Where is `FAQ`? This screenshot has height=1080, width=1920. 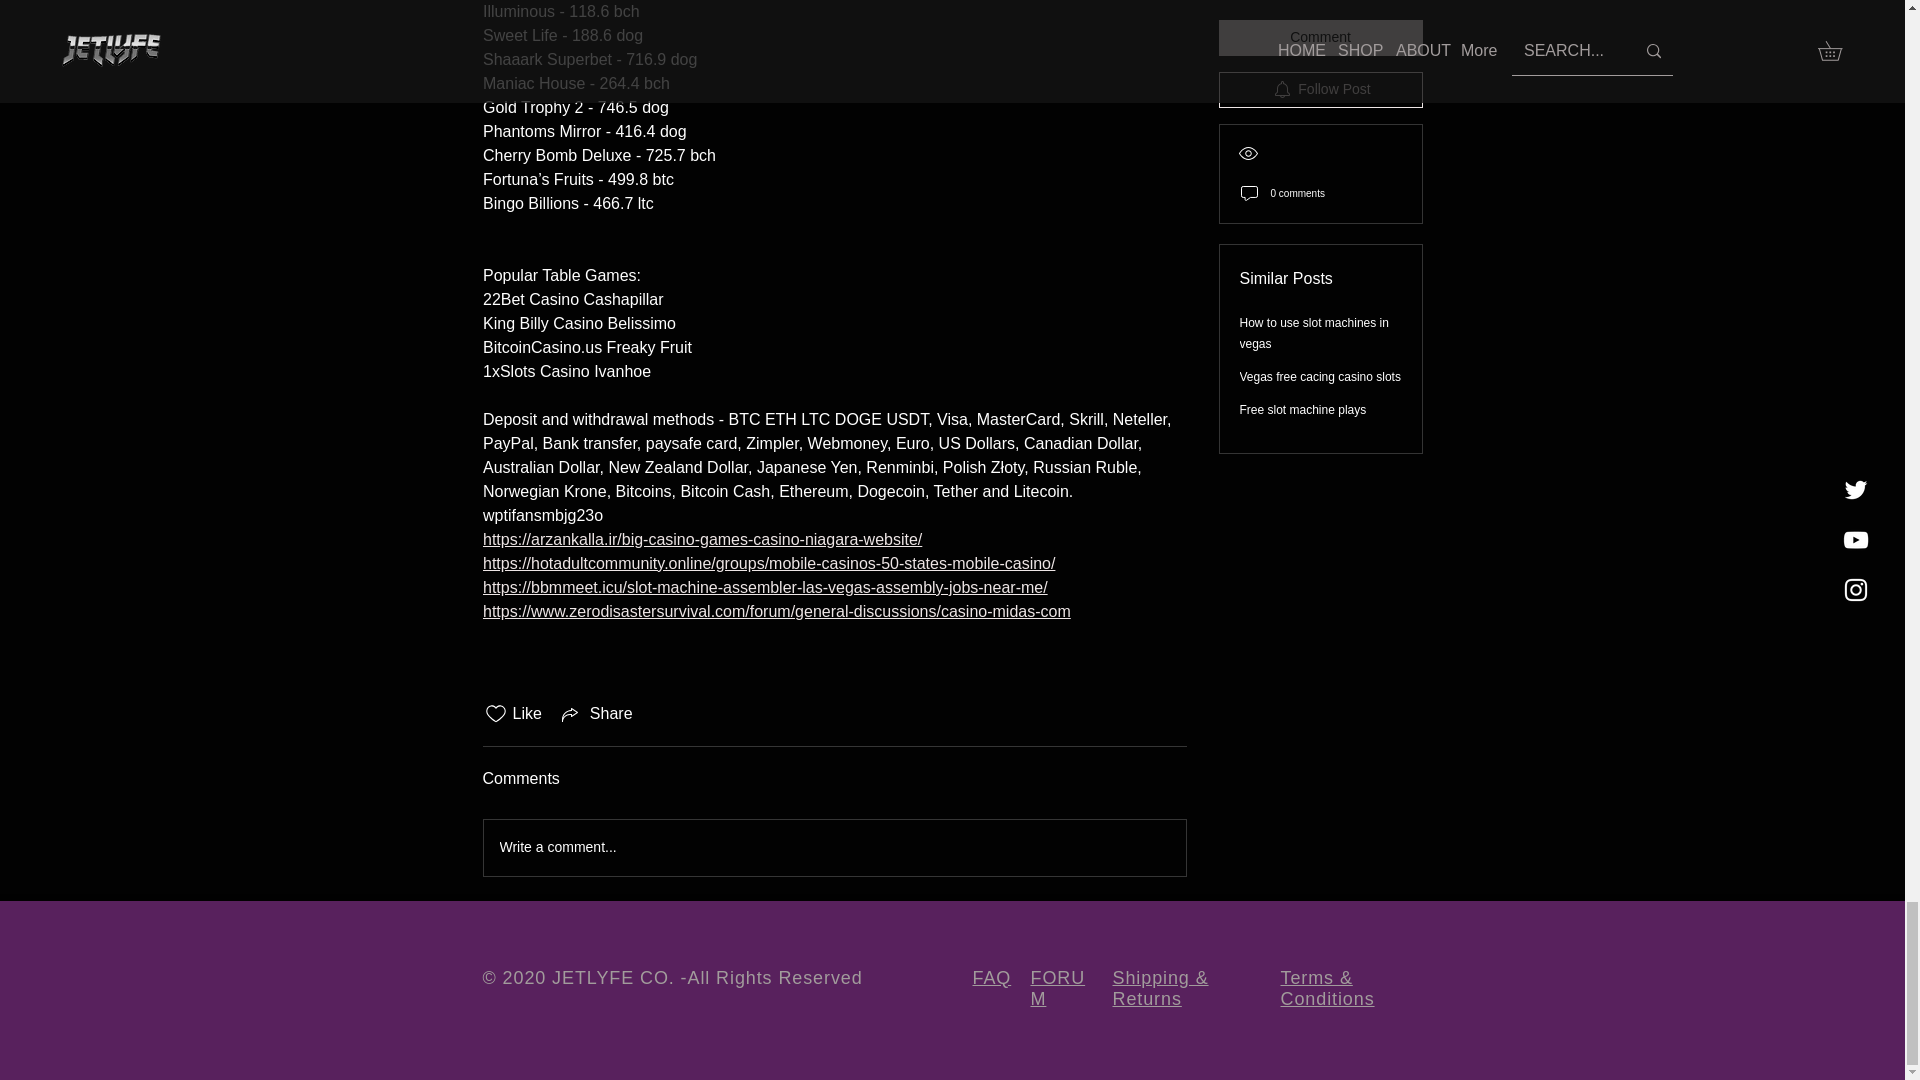
FAQ is located at coordinates (991, 978).